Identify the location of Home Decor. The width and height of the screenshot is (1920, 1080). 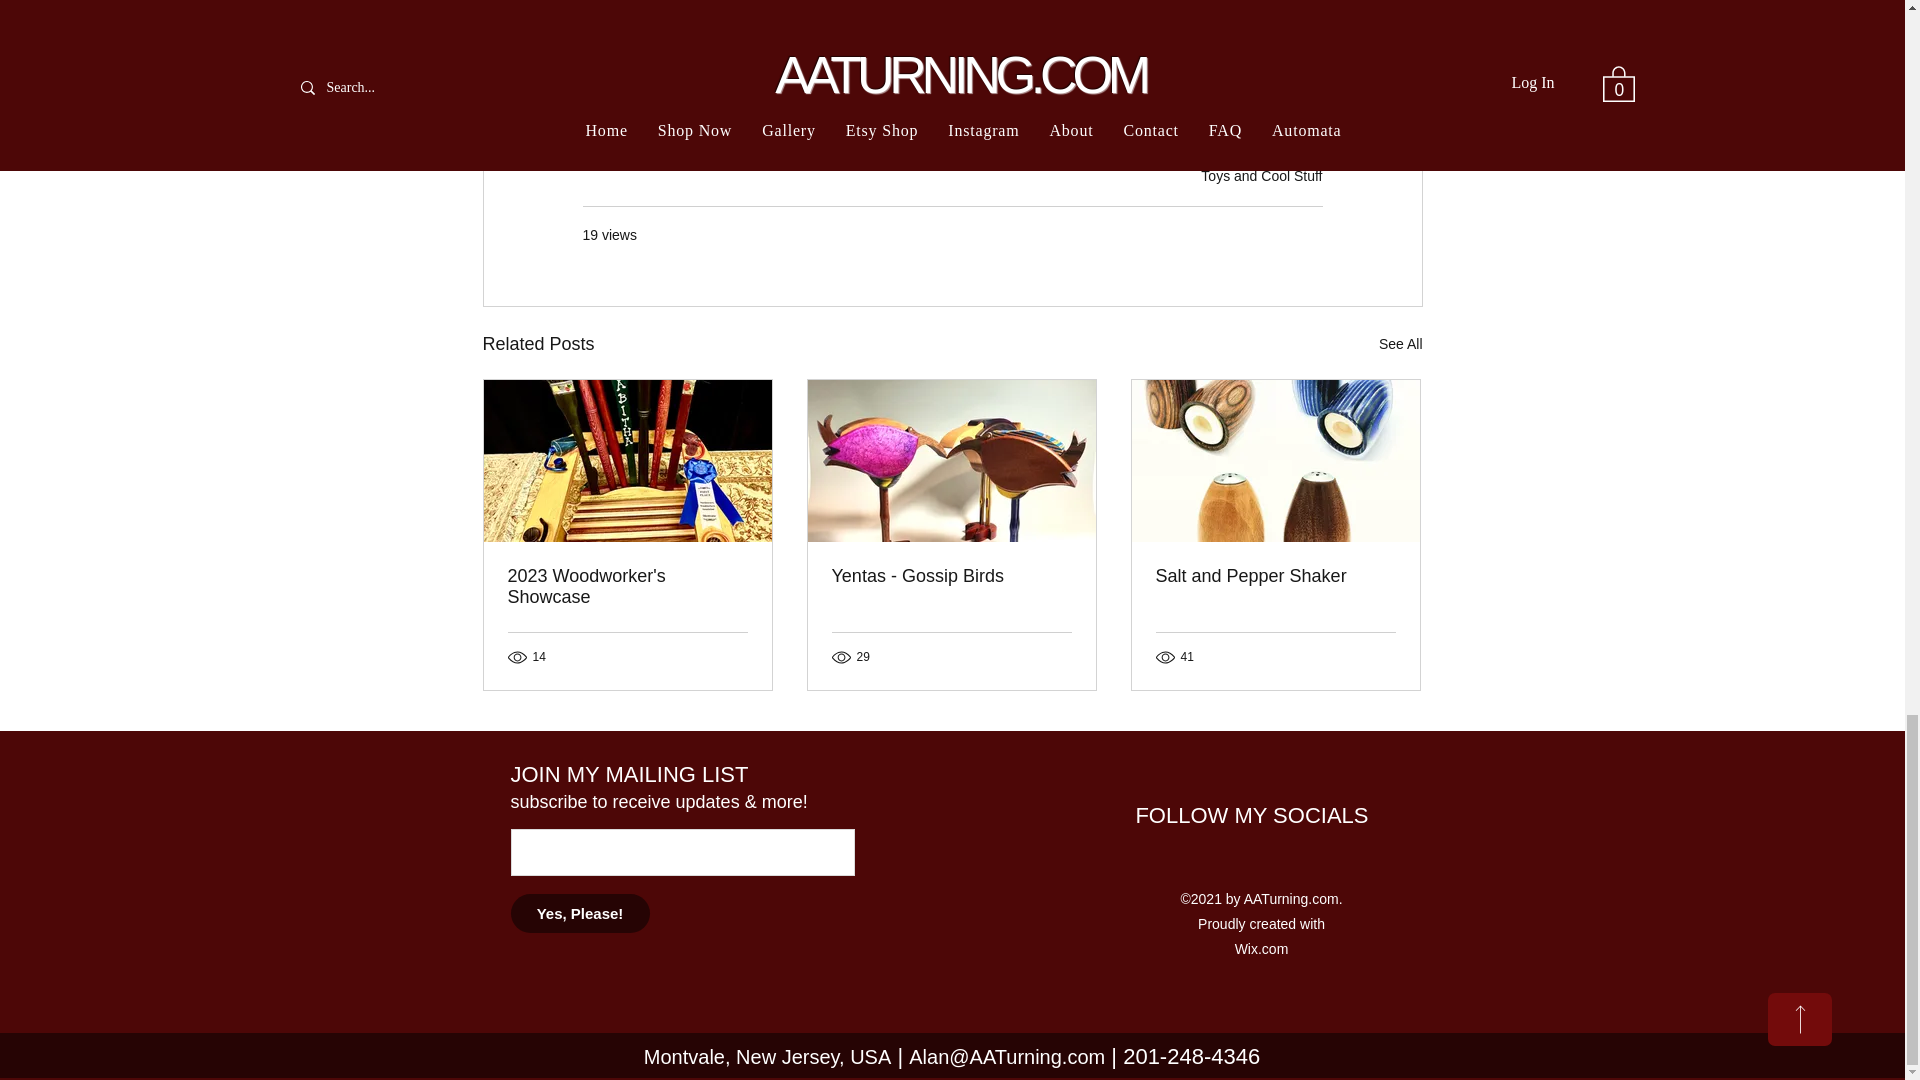
(748, 23).